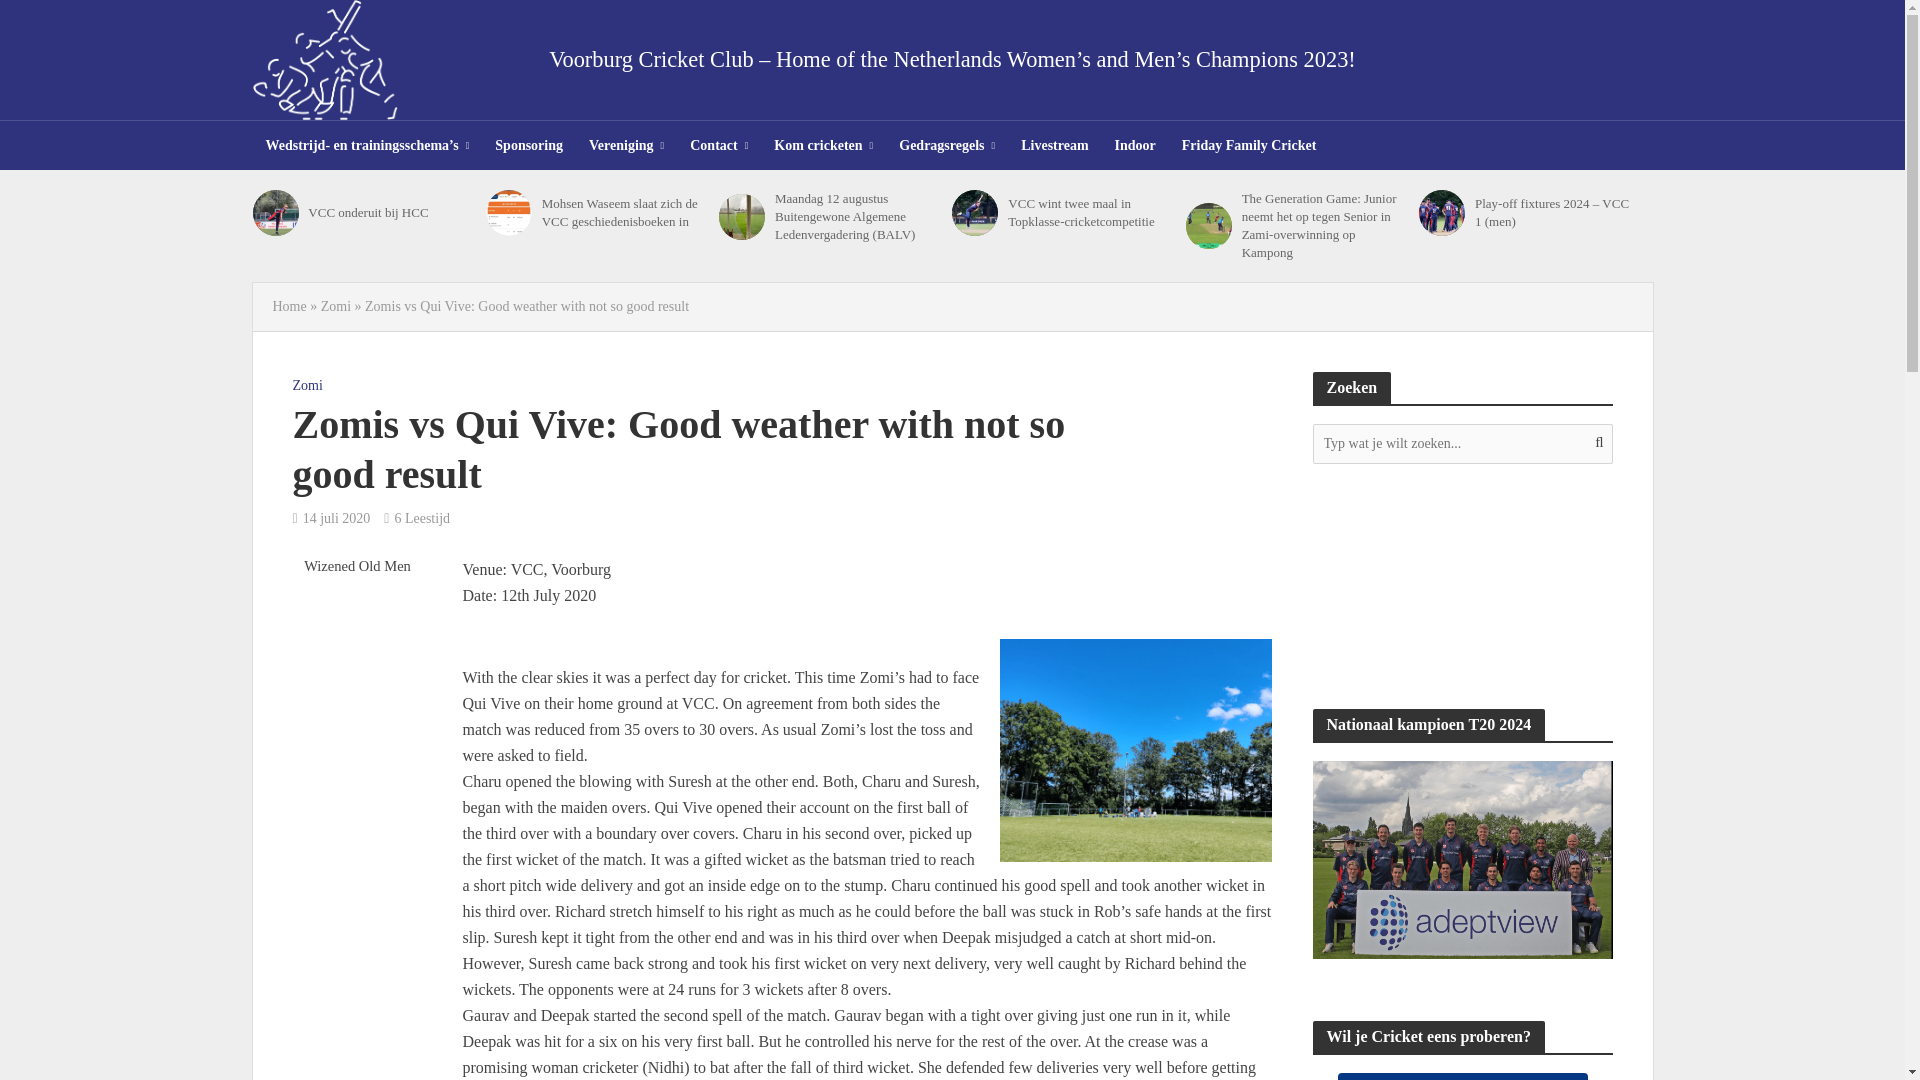 The image size is (1920, 1080). Describe the element at coordinates (624, 213) in the screenshot. I see `Mohsen Waseem slaat zich de VCC geschiedenisboeken in` at that location.